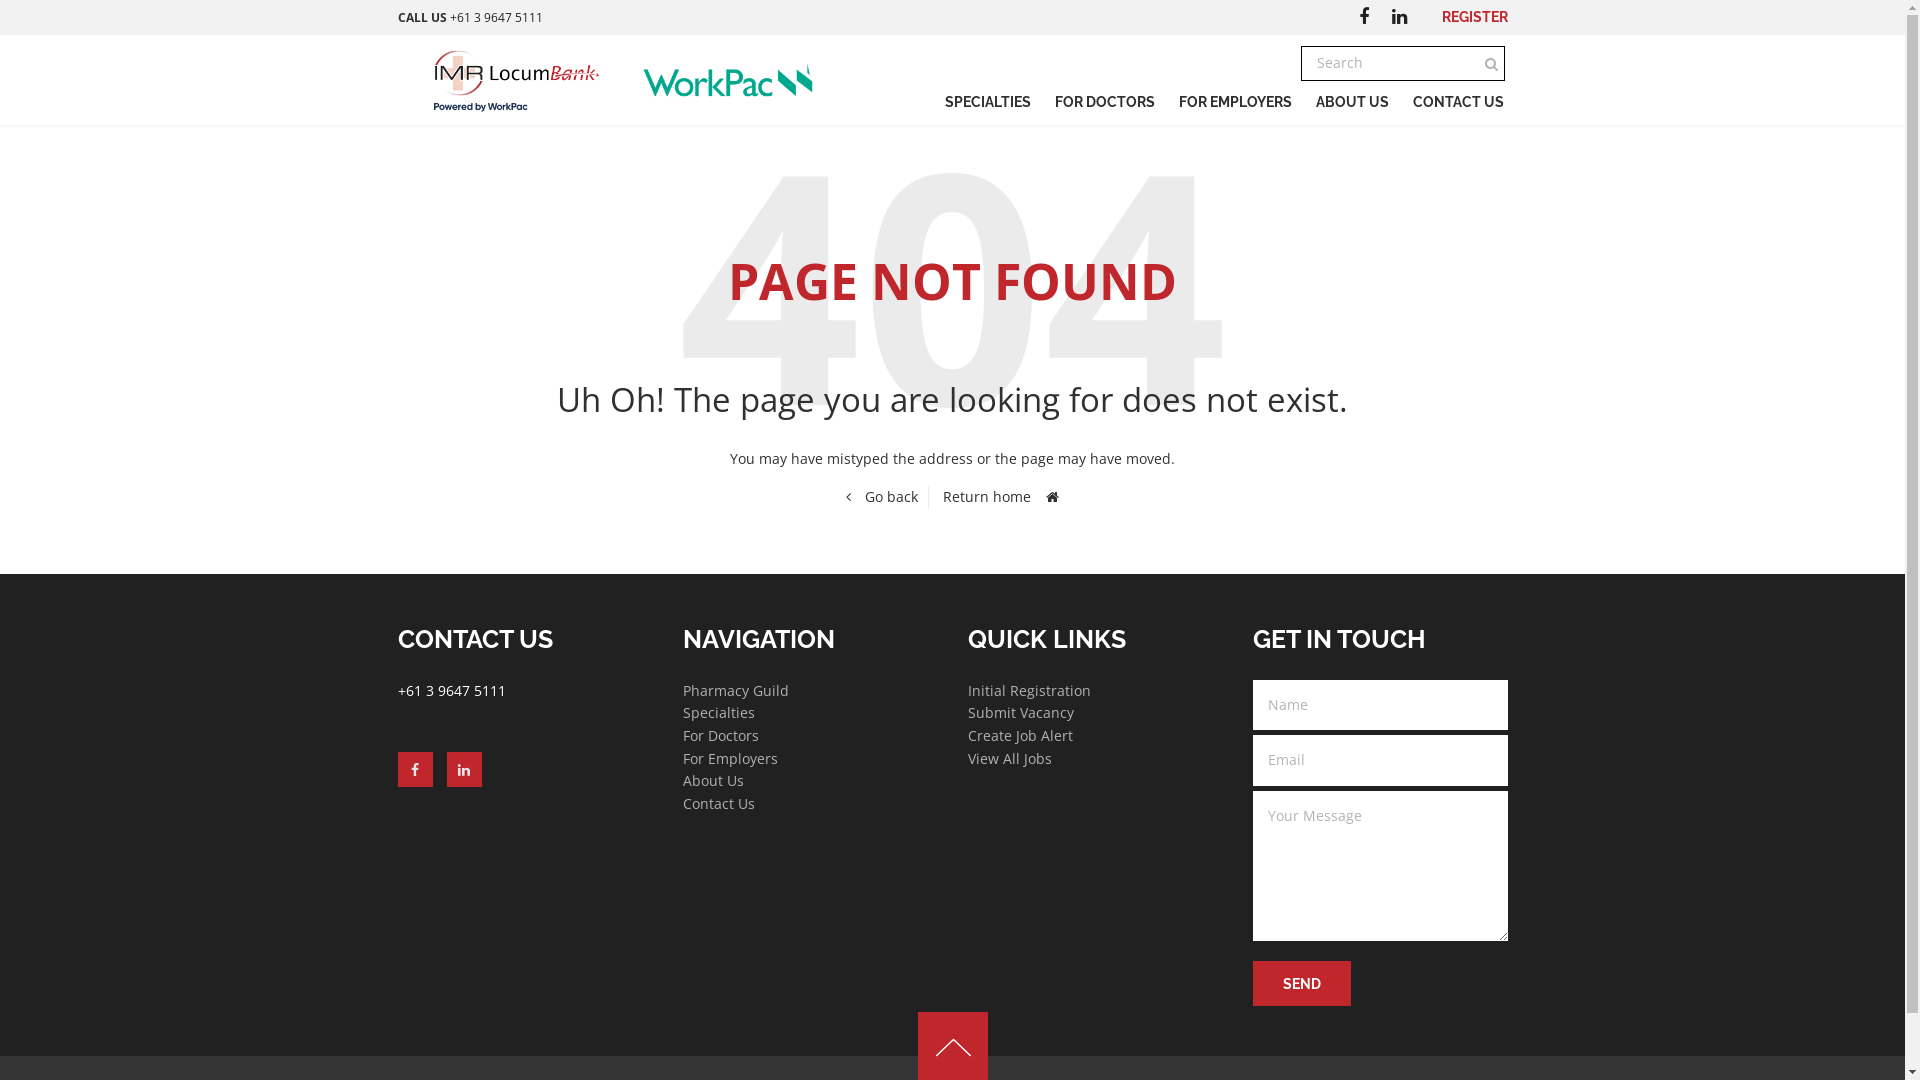  I want to click on Create Job Alert, so click(1020, 736).